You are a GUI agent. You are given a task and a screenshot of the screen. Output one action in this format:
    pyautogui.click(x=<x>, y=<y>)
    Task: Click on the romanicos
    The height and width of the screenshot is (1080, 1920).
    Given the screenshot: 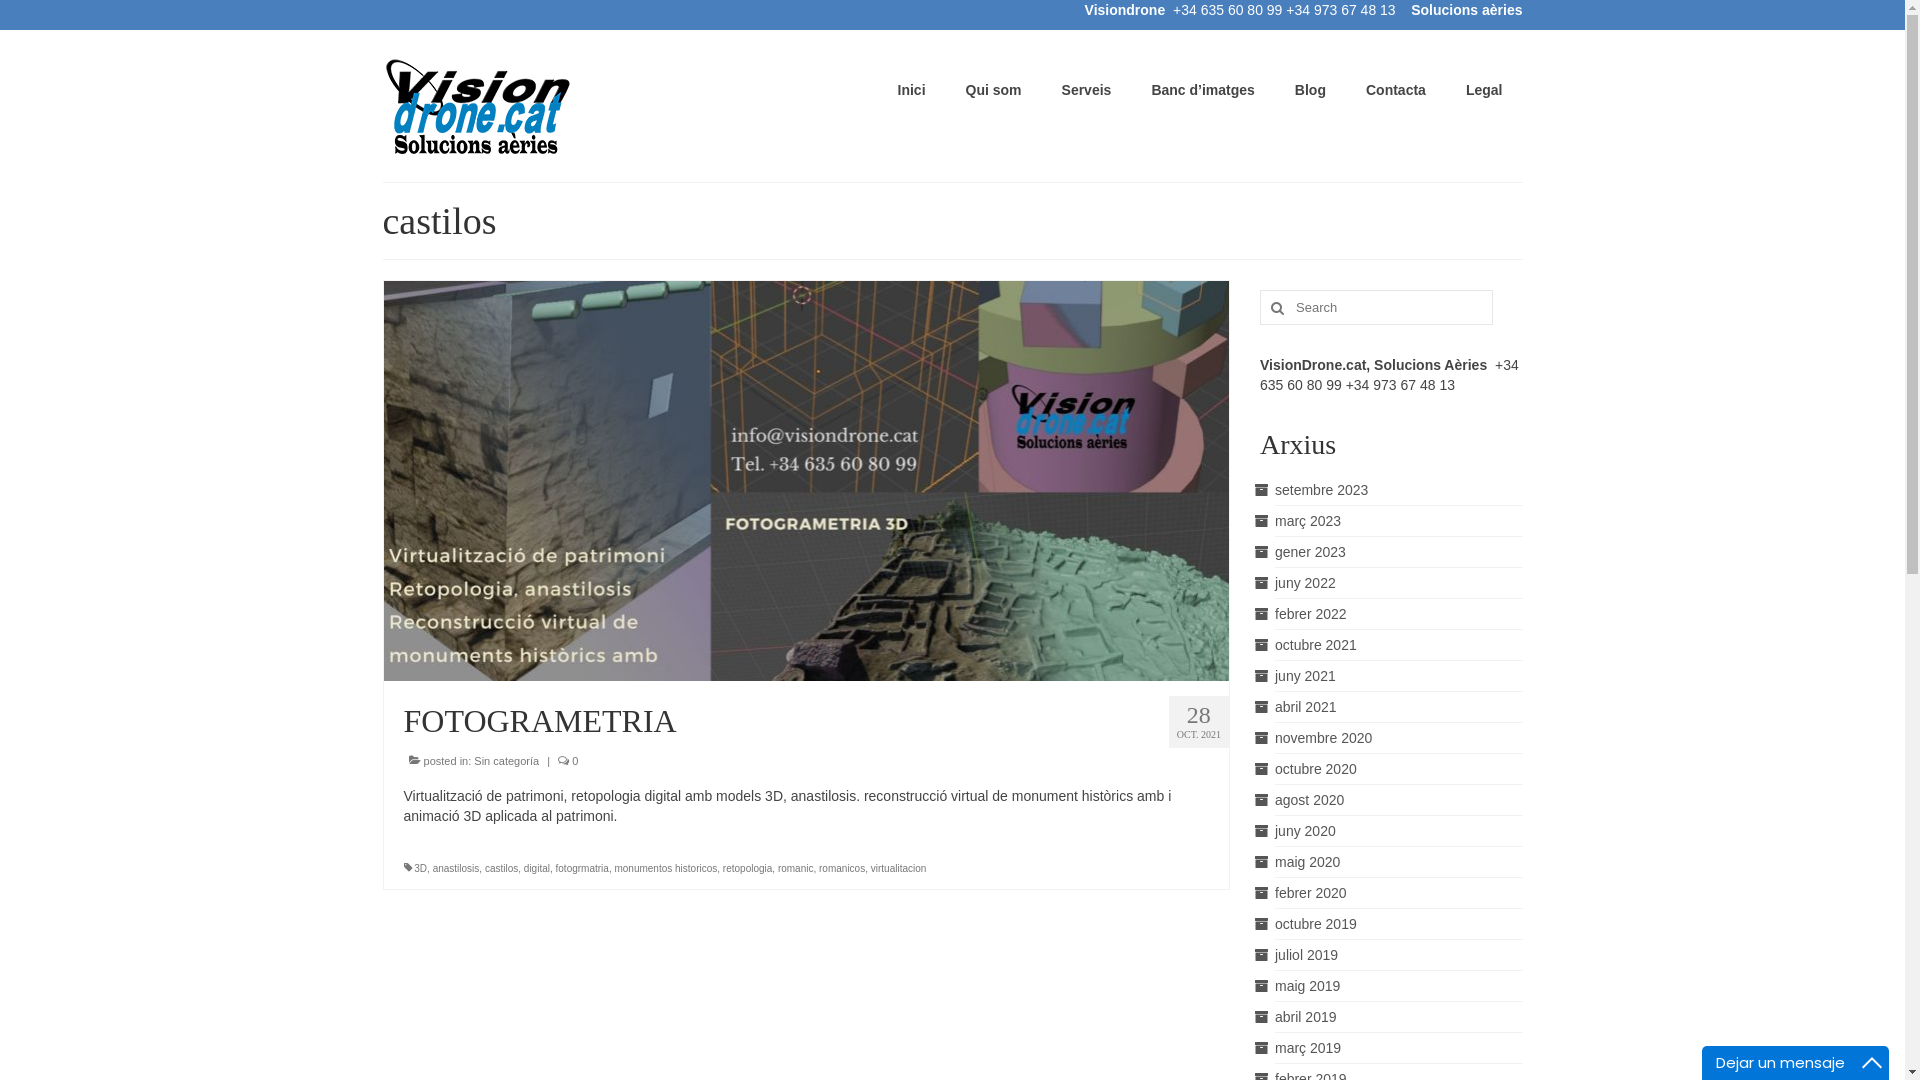 What is the action you would take?
    pyautogui.click(x=842, y=868)
    